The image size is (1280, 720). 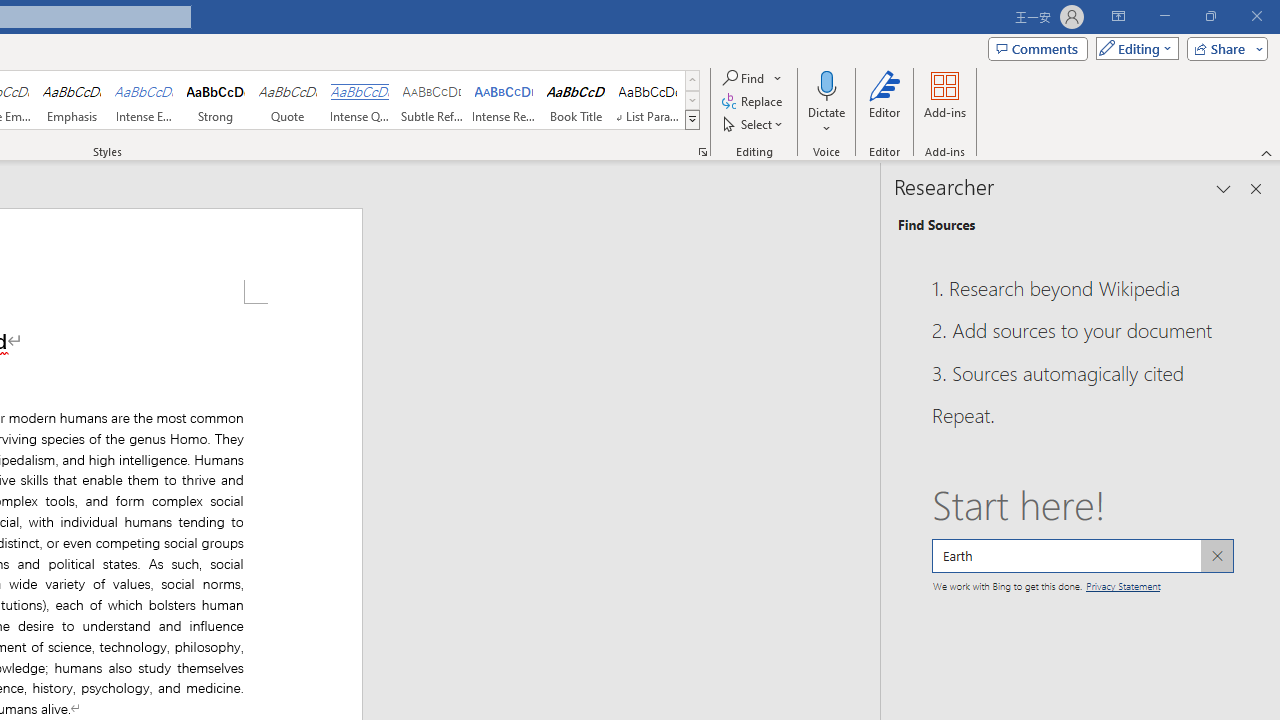 What do you see at coordinates (936, 224) in the screenshot?
I see `Find Sources` at bounding box center [936, 224].